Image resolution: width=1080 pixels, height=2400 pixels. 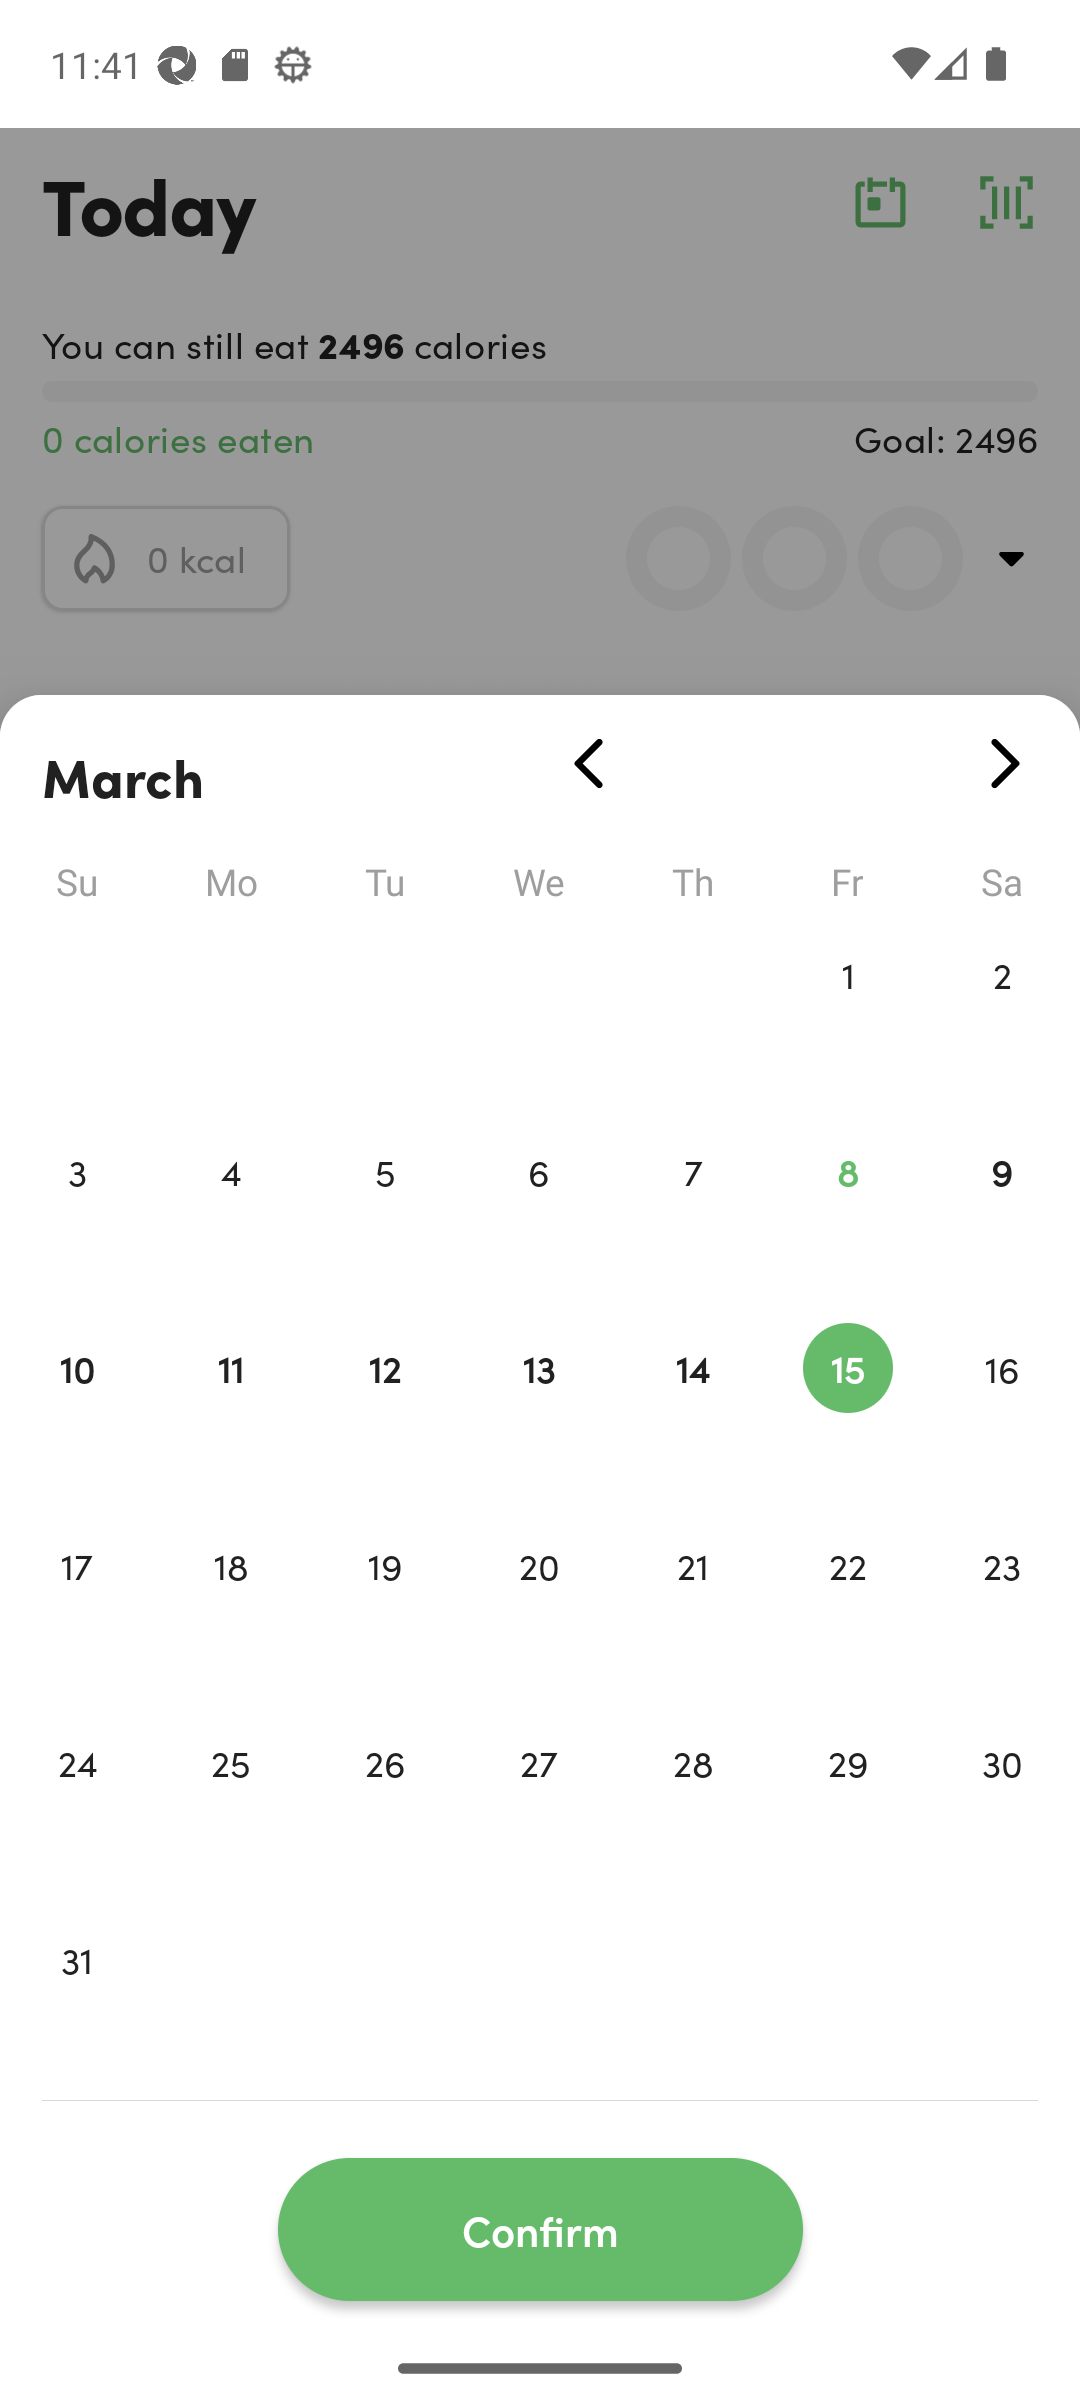 What do you see at coordinates (693, 1804) in the screenshot?
I see `28` at bounding box center [693, 1804].